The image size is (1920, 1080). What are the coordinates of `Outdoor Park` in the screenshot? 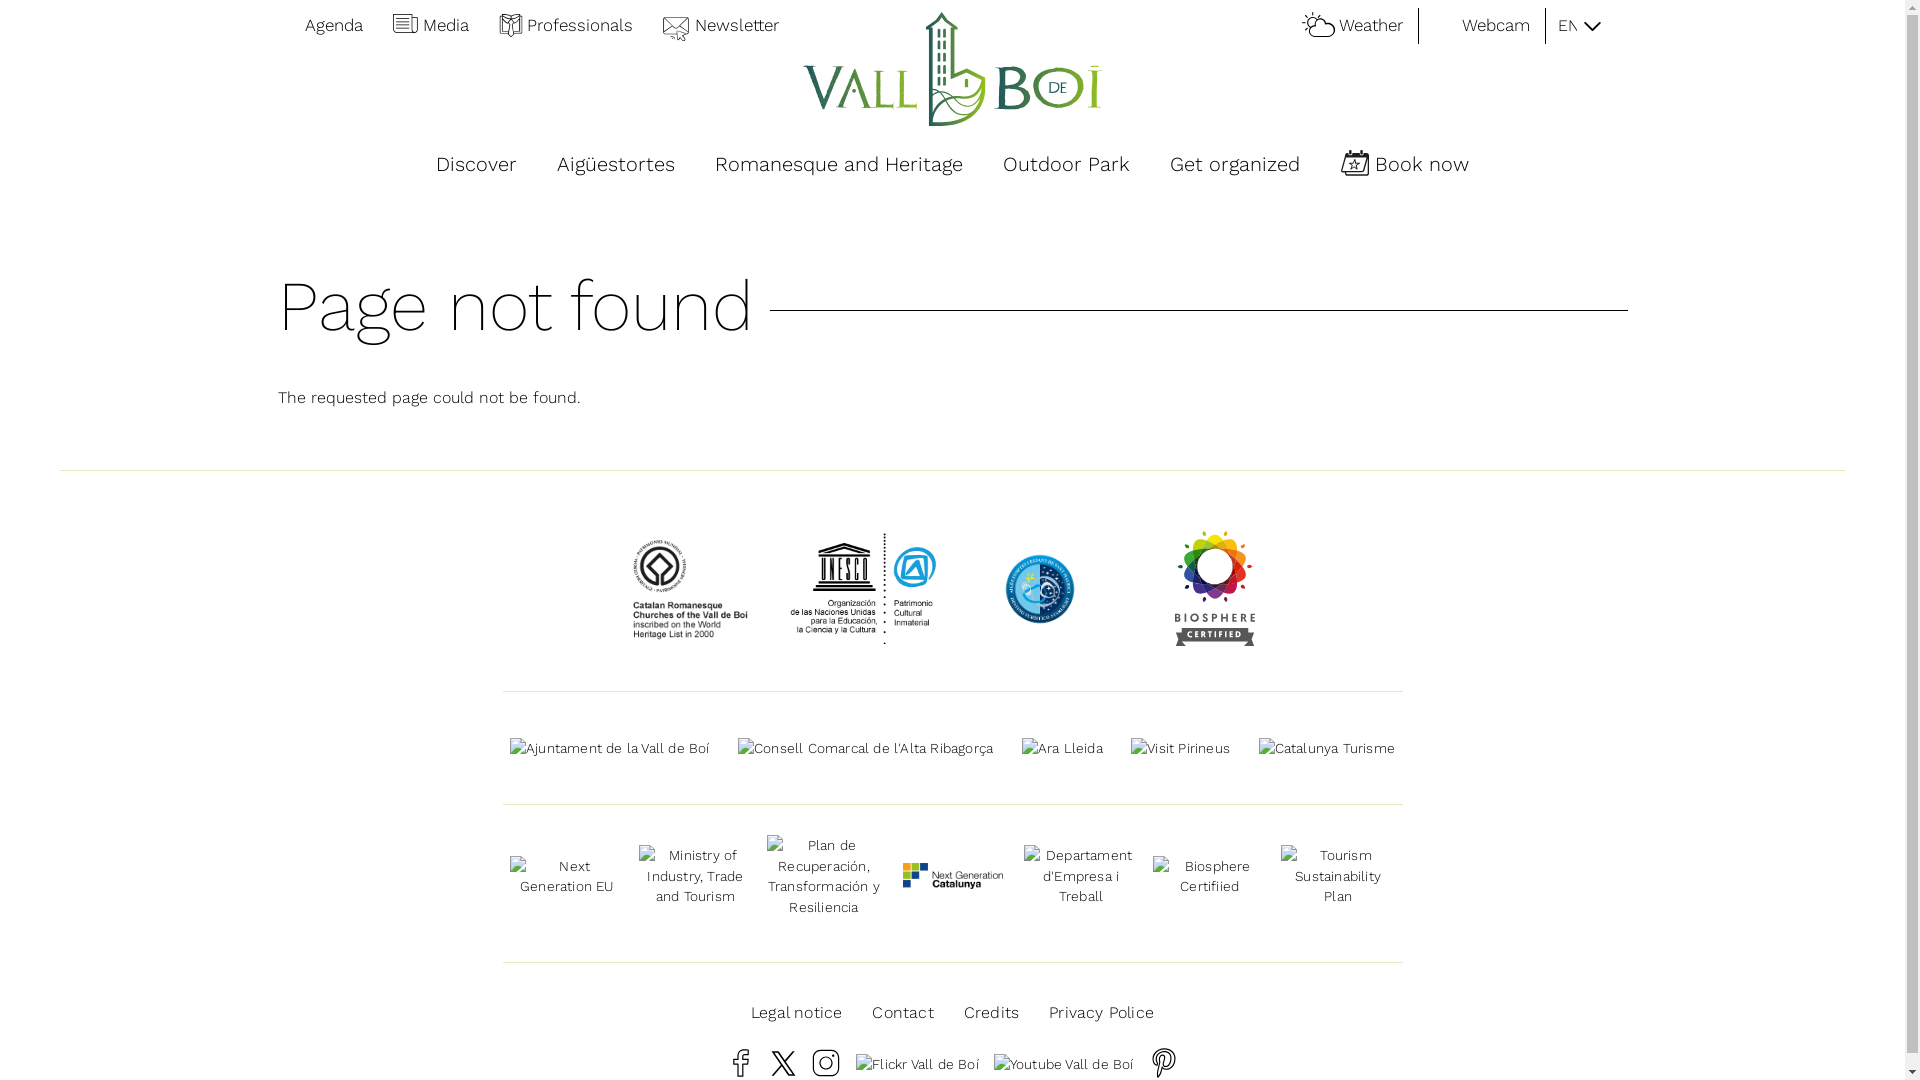 It's located at (1066, 166).